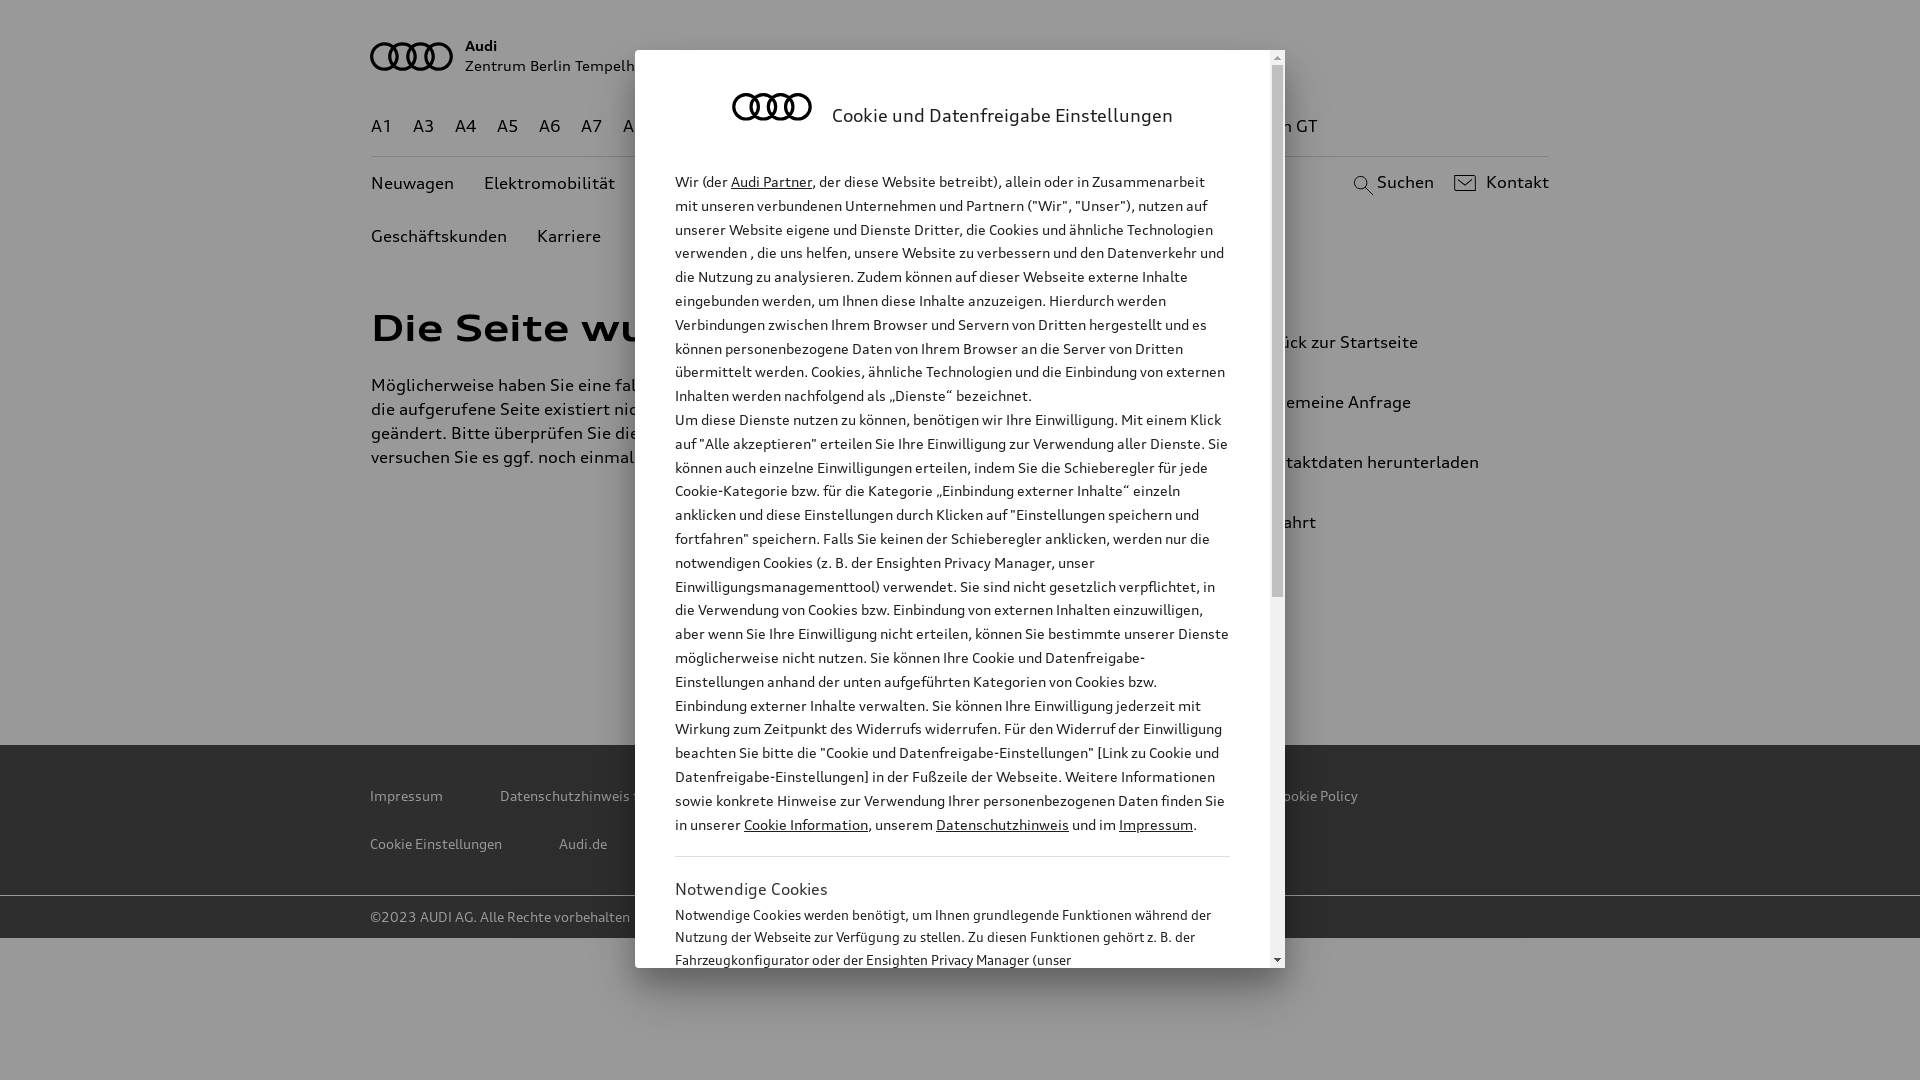  I want to click on g-tron, so click(1198, 126).